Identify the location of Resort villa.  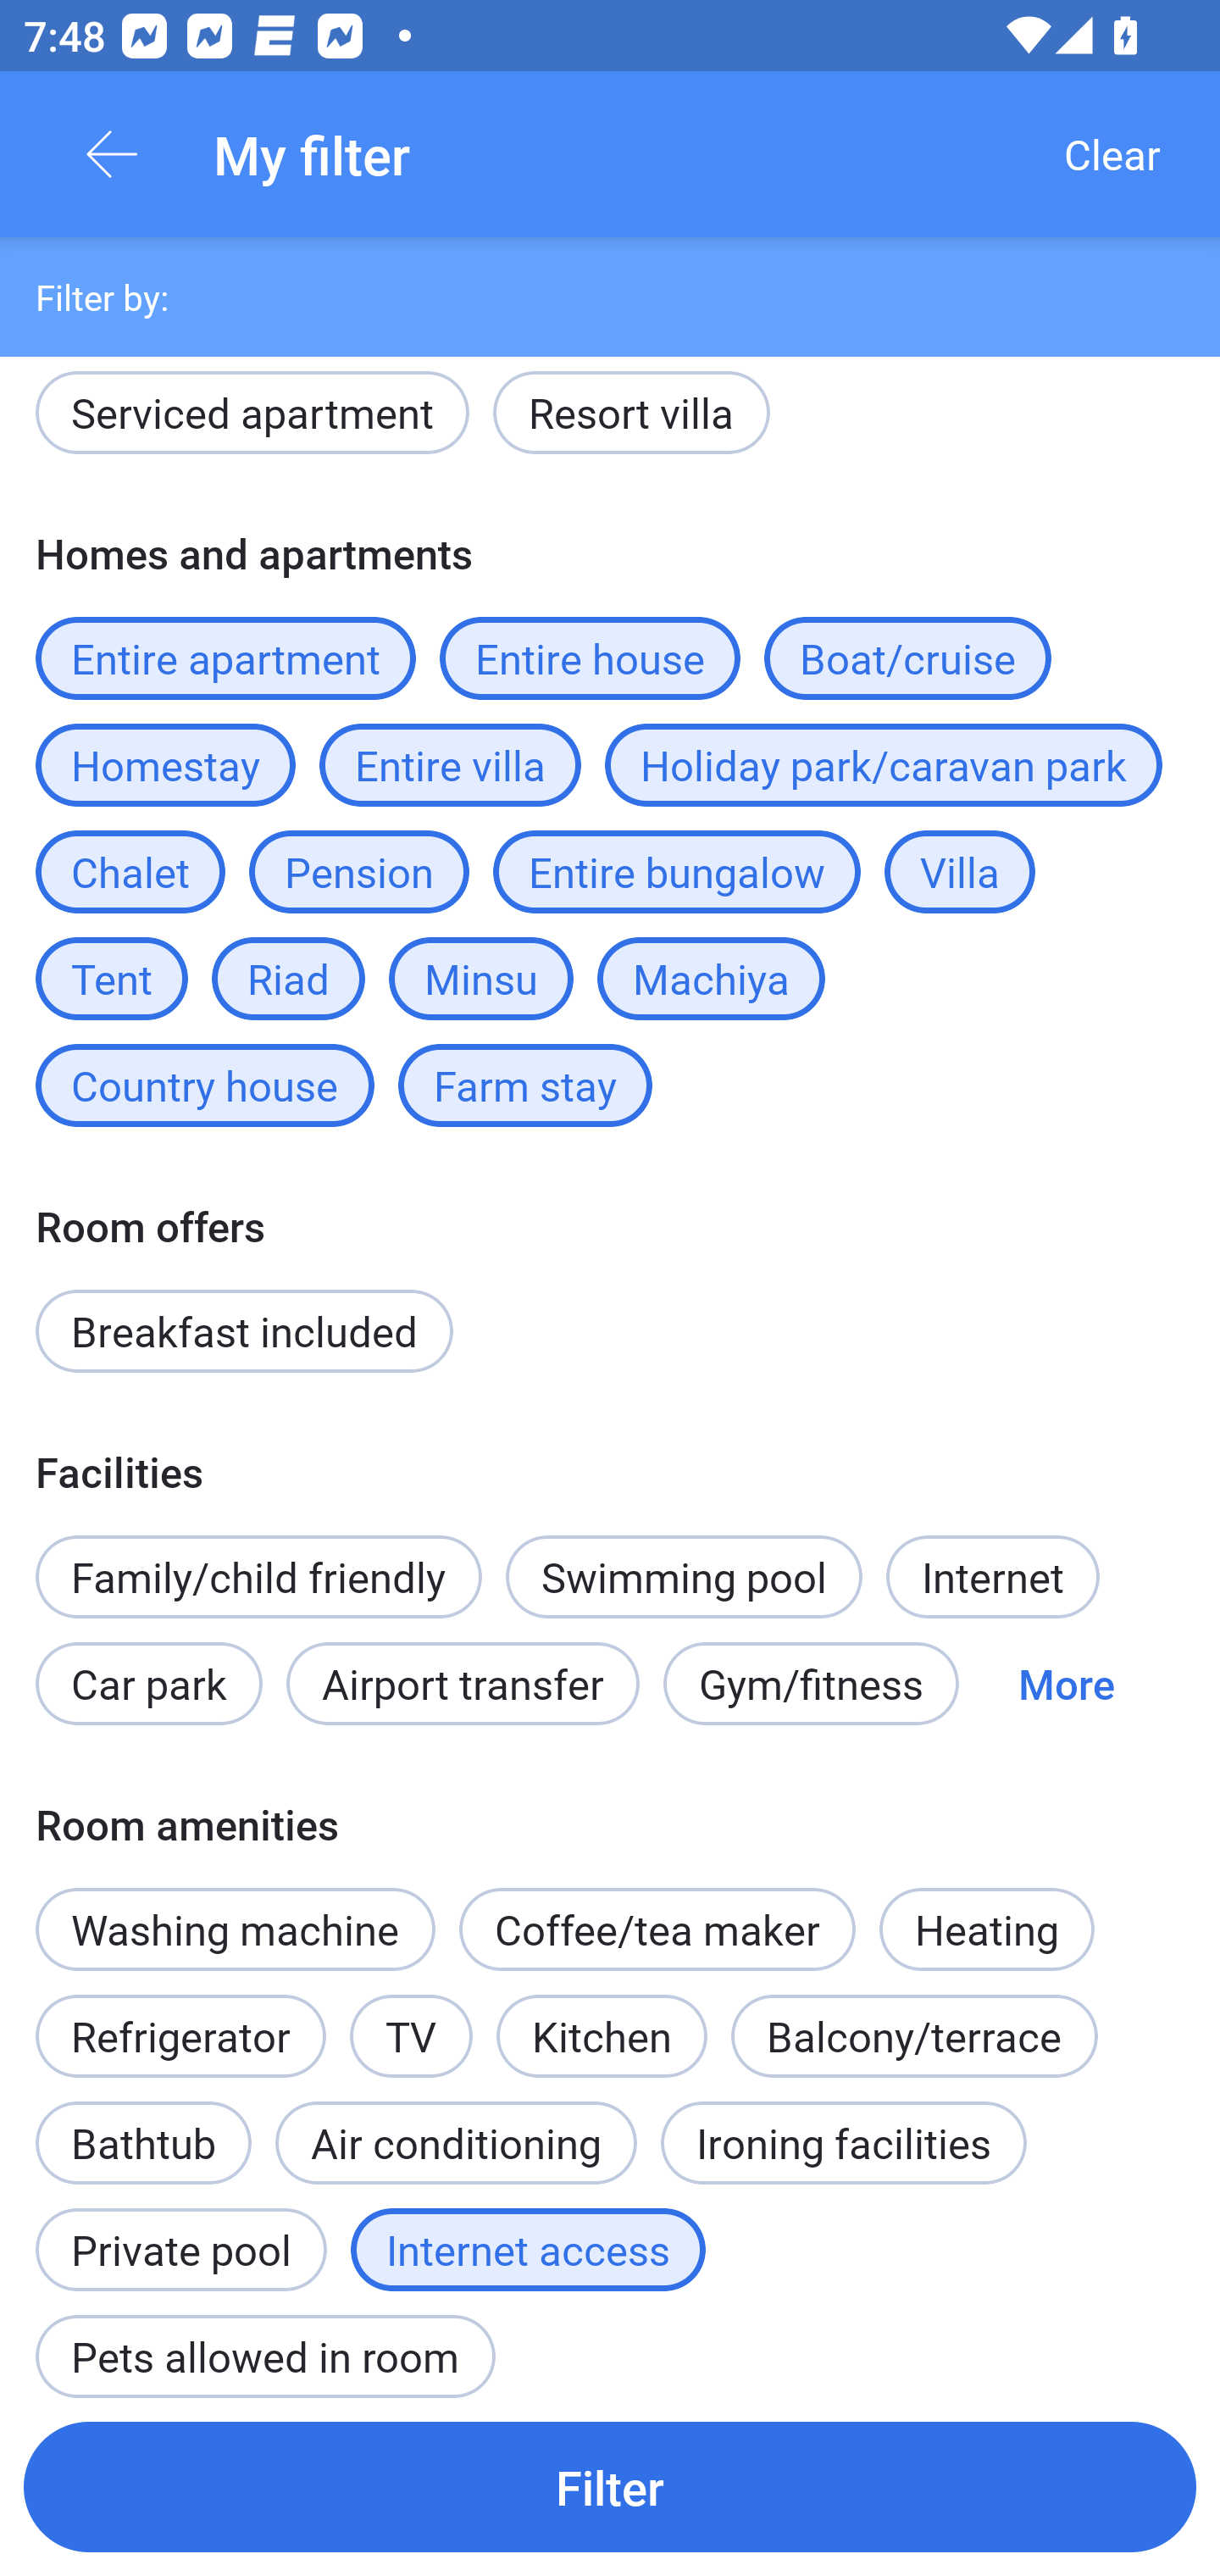
(630, 419).